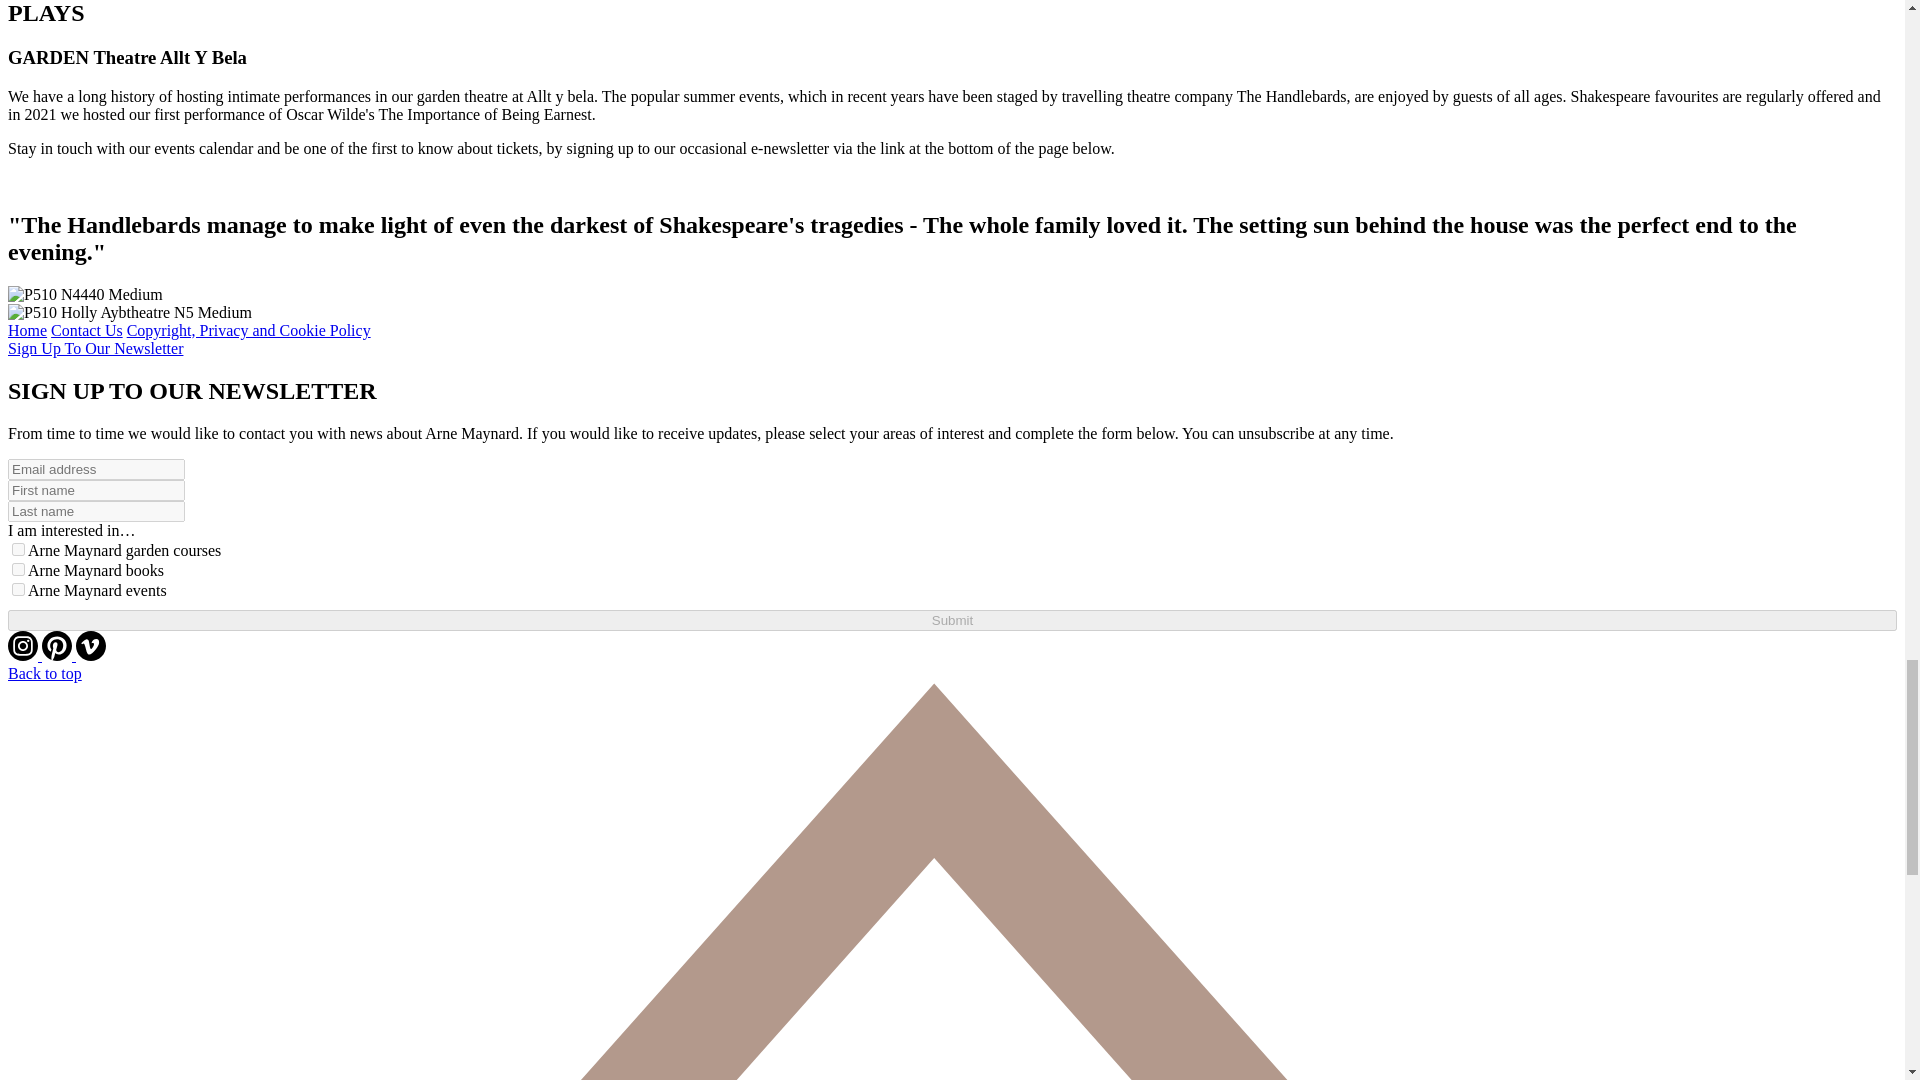  Describe the element at coordinates (18, 590) in the screenshot. I see `8` at that location.